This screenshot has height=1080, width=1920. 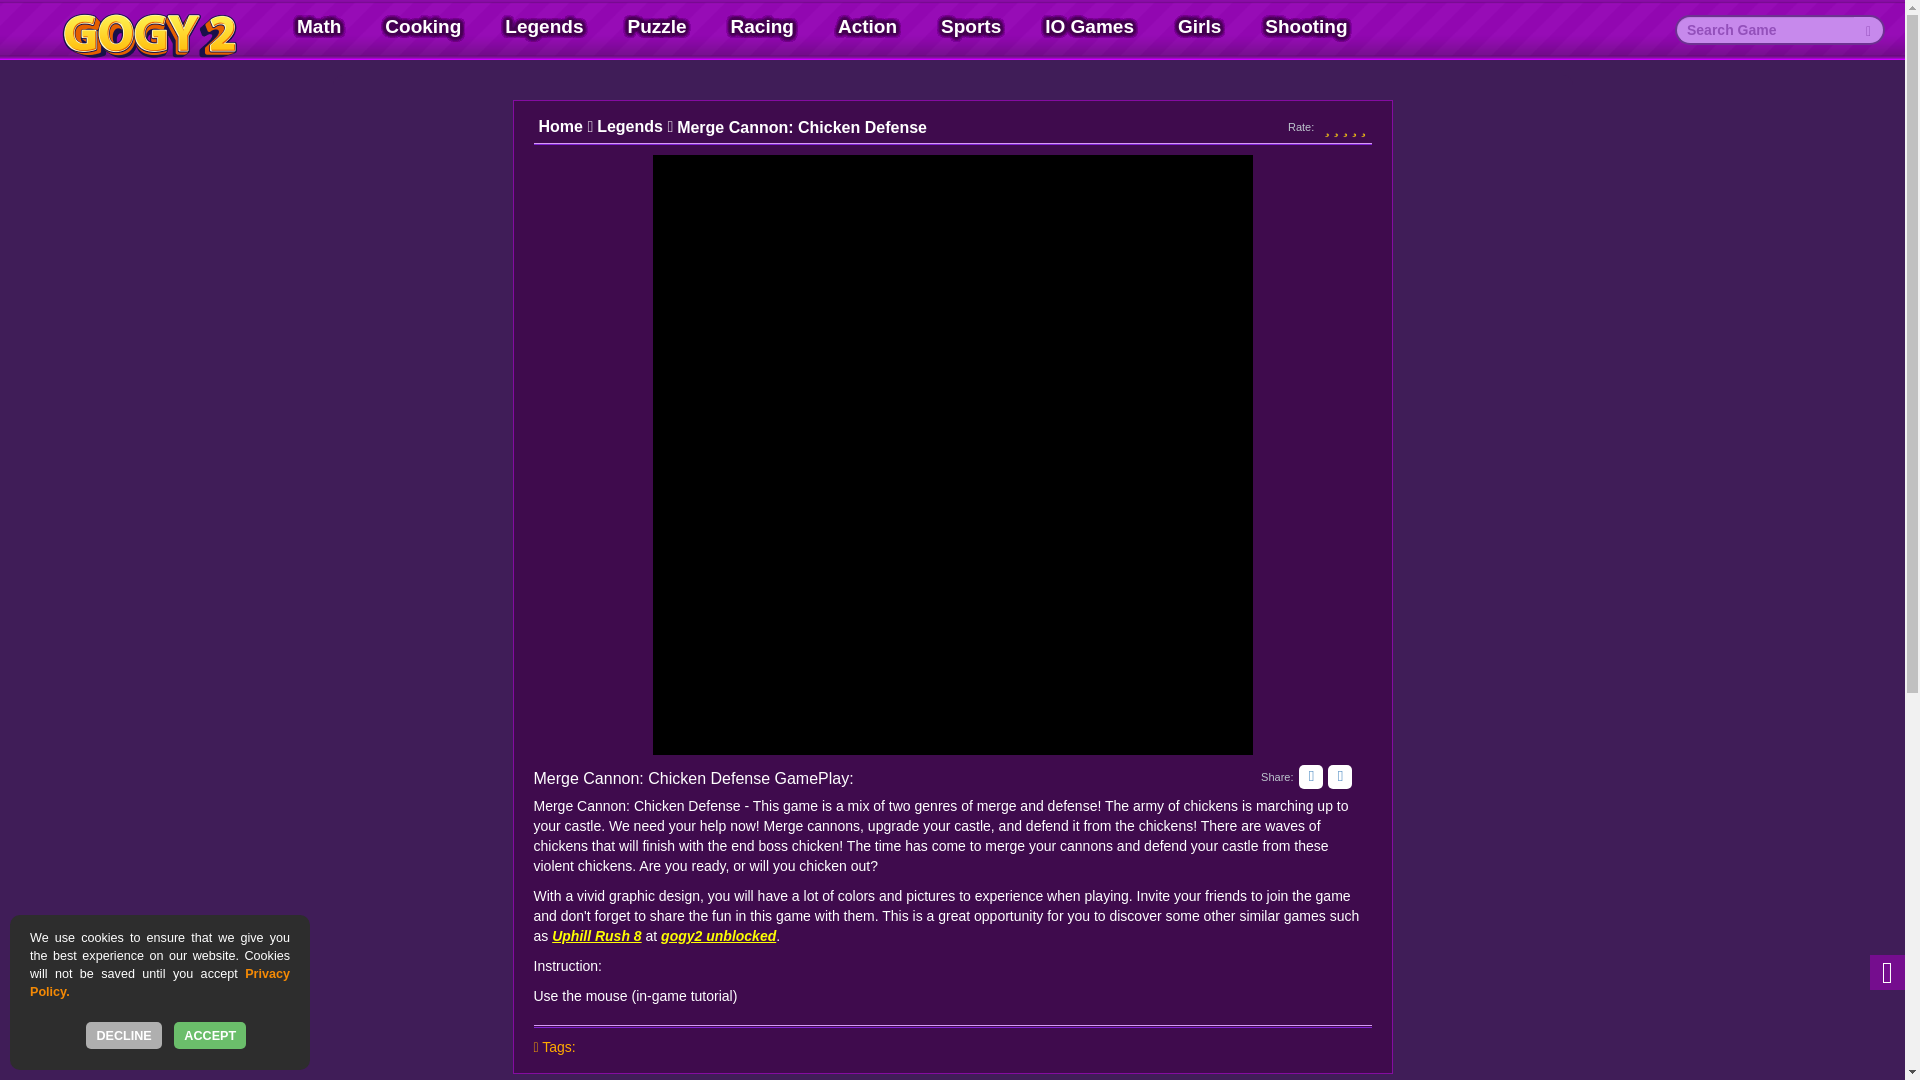 I want to click on Sports, so click(x=970, y=26).